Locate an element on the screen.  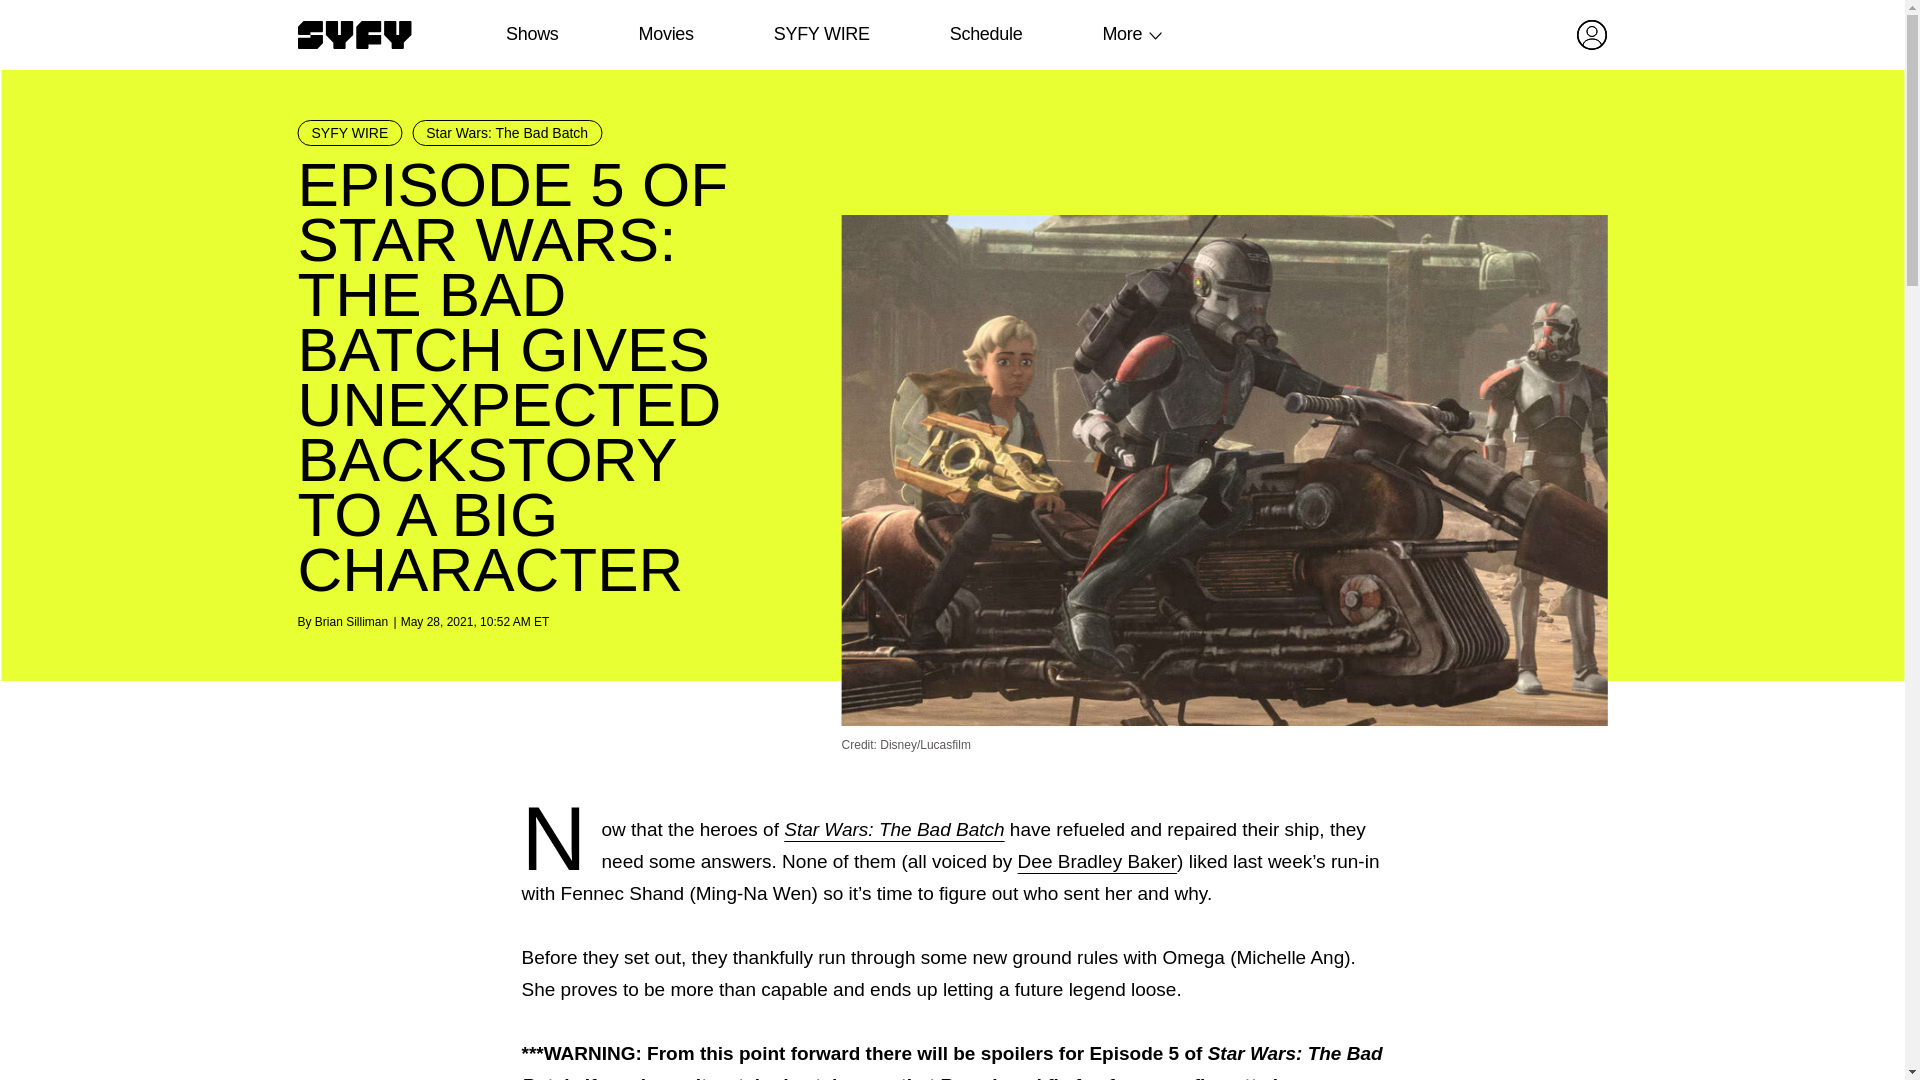
Star Wars: The Bad Batch is located at coordinates (894, 829).